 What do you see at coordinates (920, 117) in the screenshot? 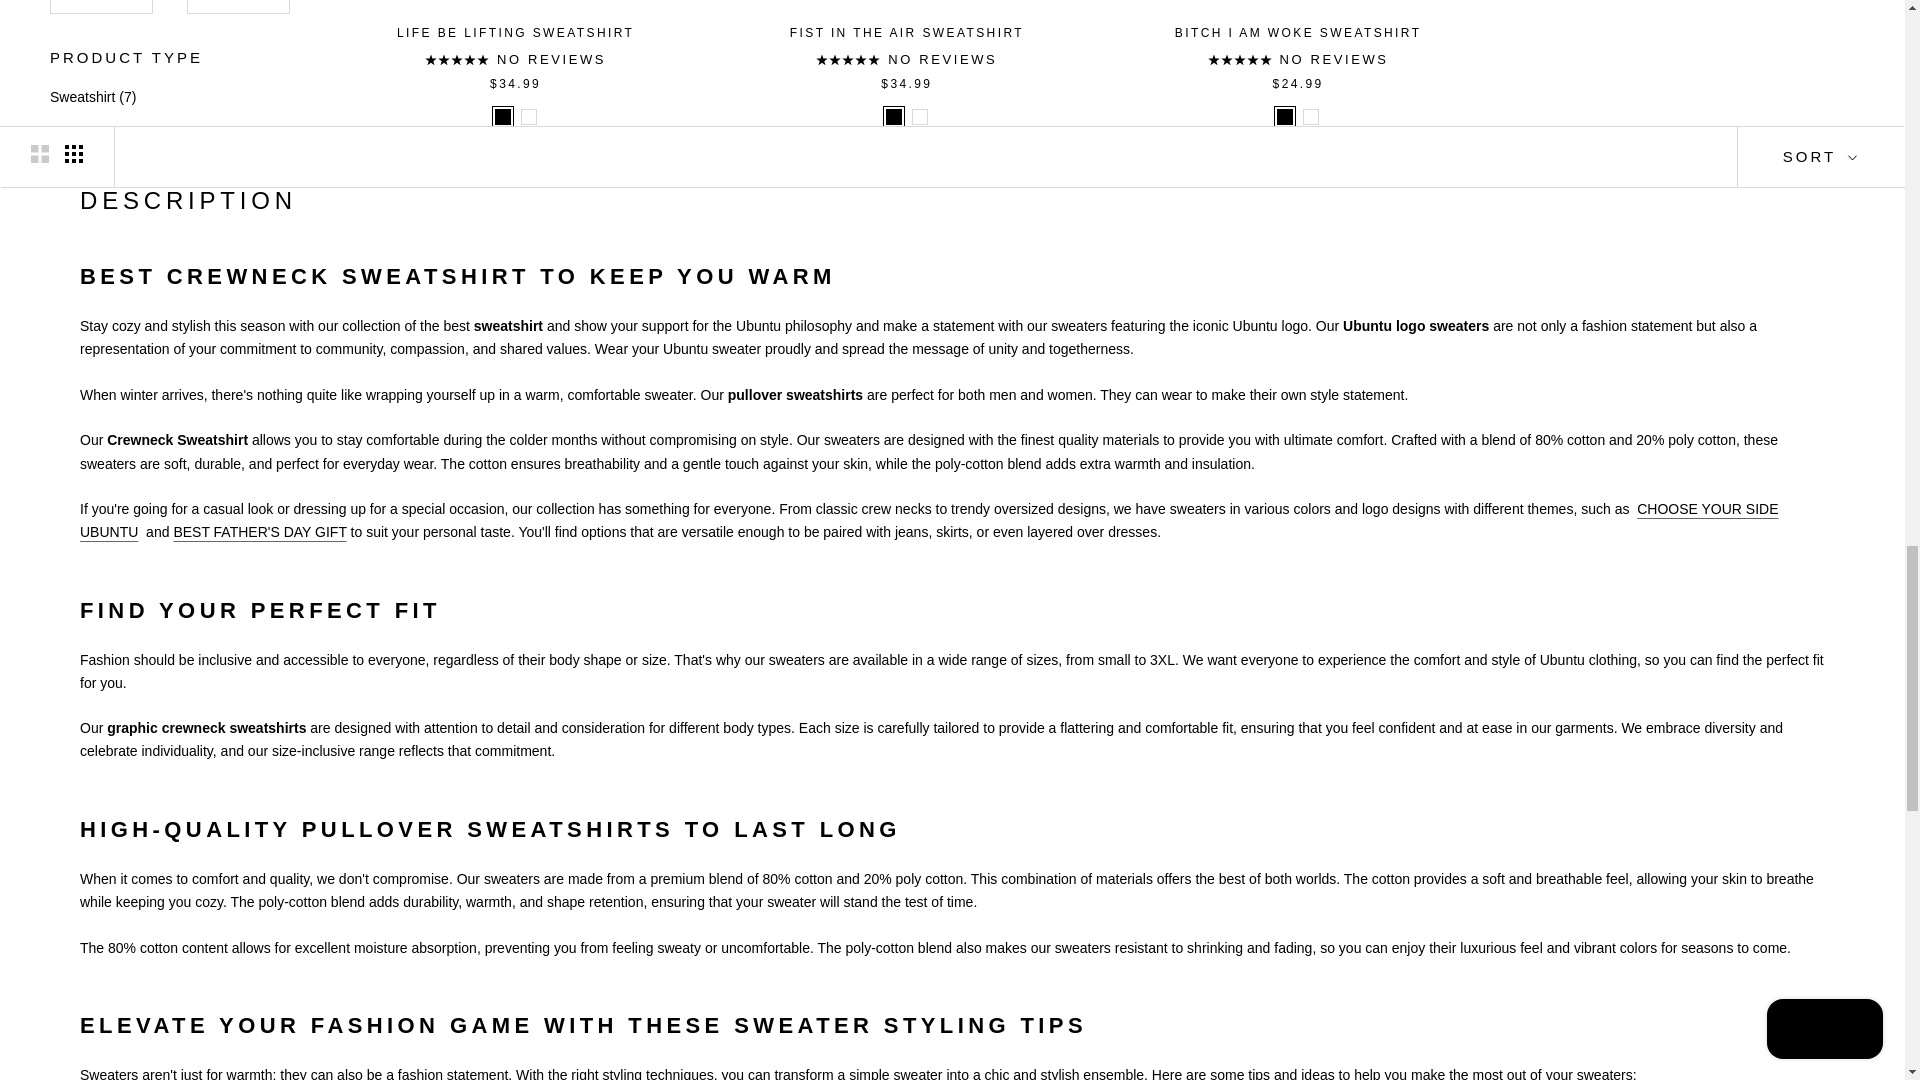
I see `White` at bounding box center [920, 117].